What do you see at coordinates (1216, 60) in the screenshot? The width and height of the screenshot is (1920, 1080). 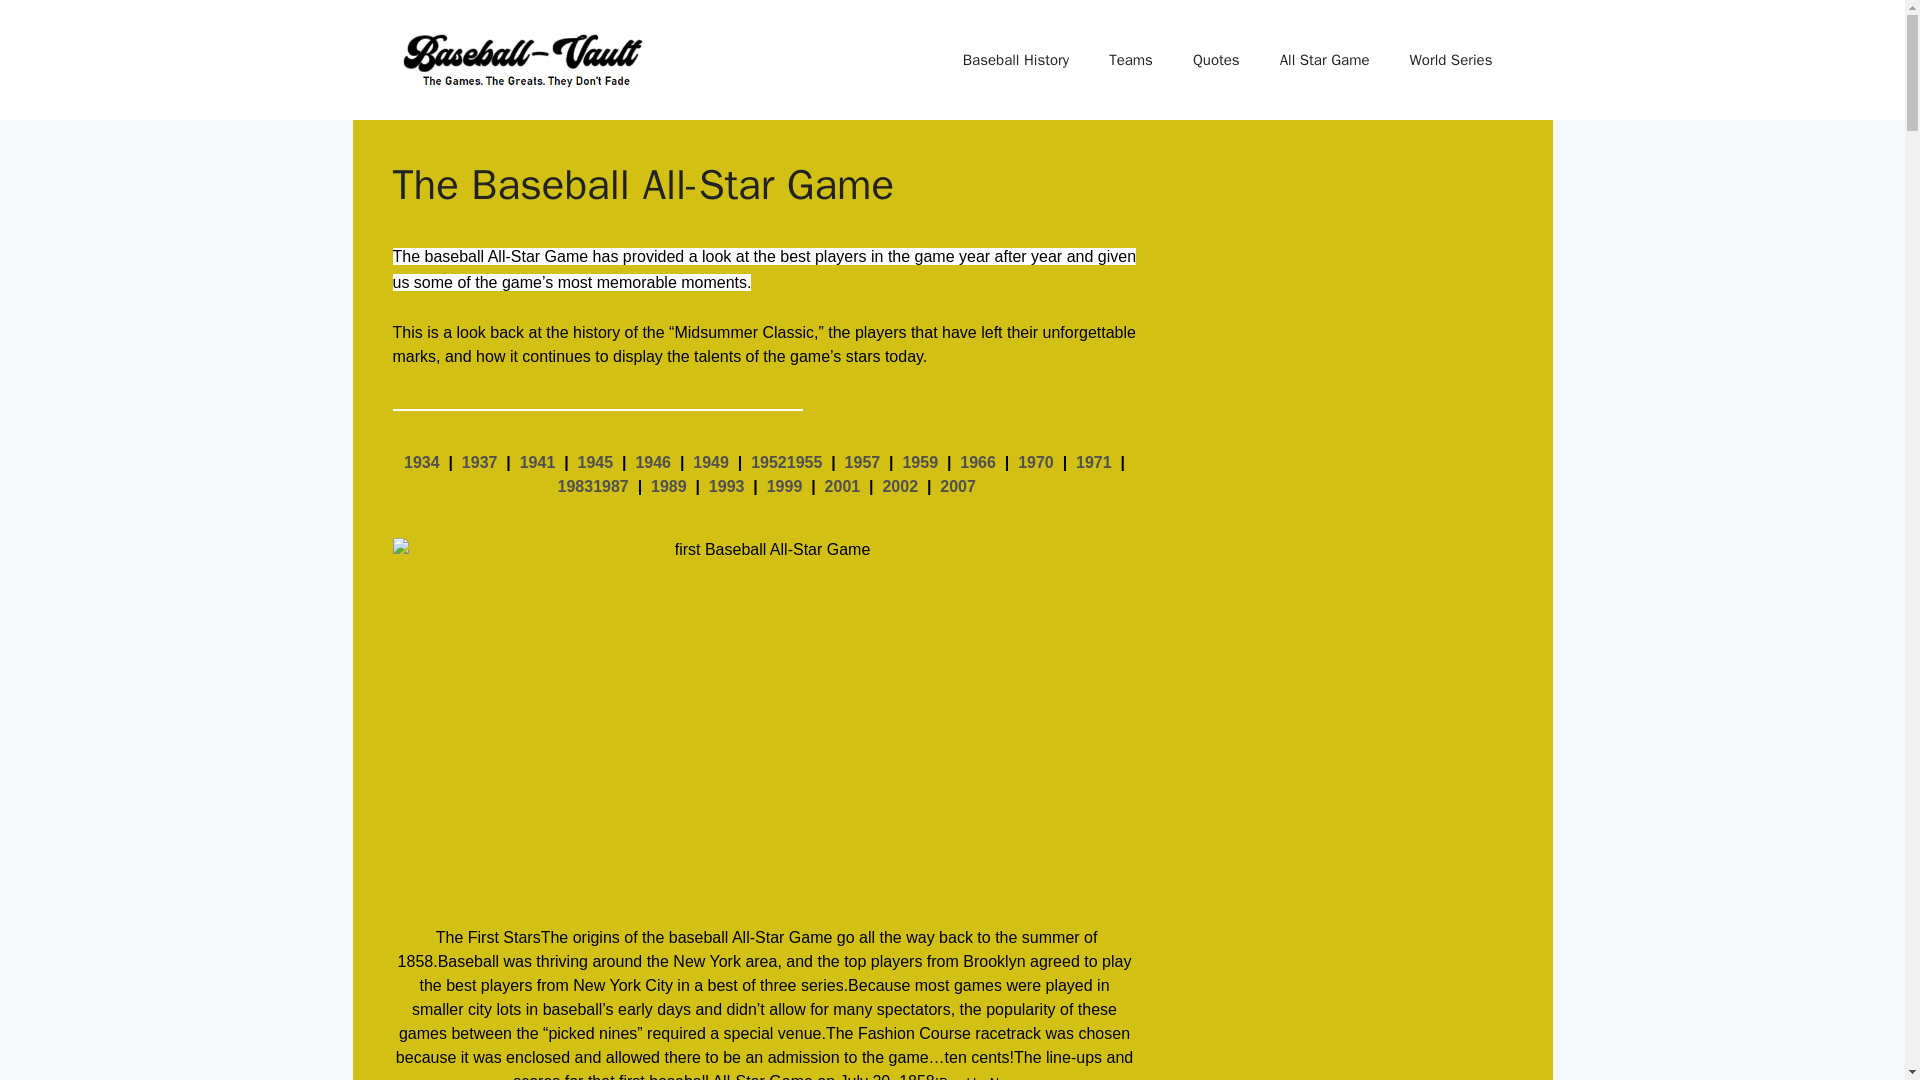 I see `Quotes` at bounding box center [1216, 60].